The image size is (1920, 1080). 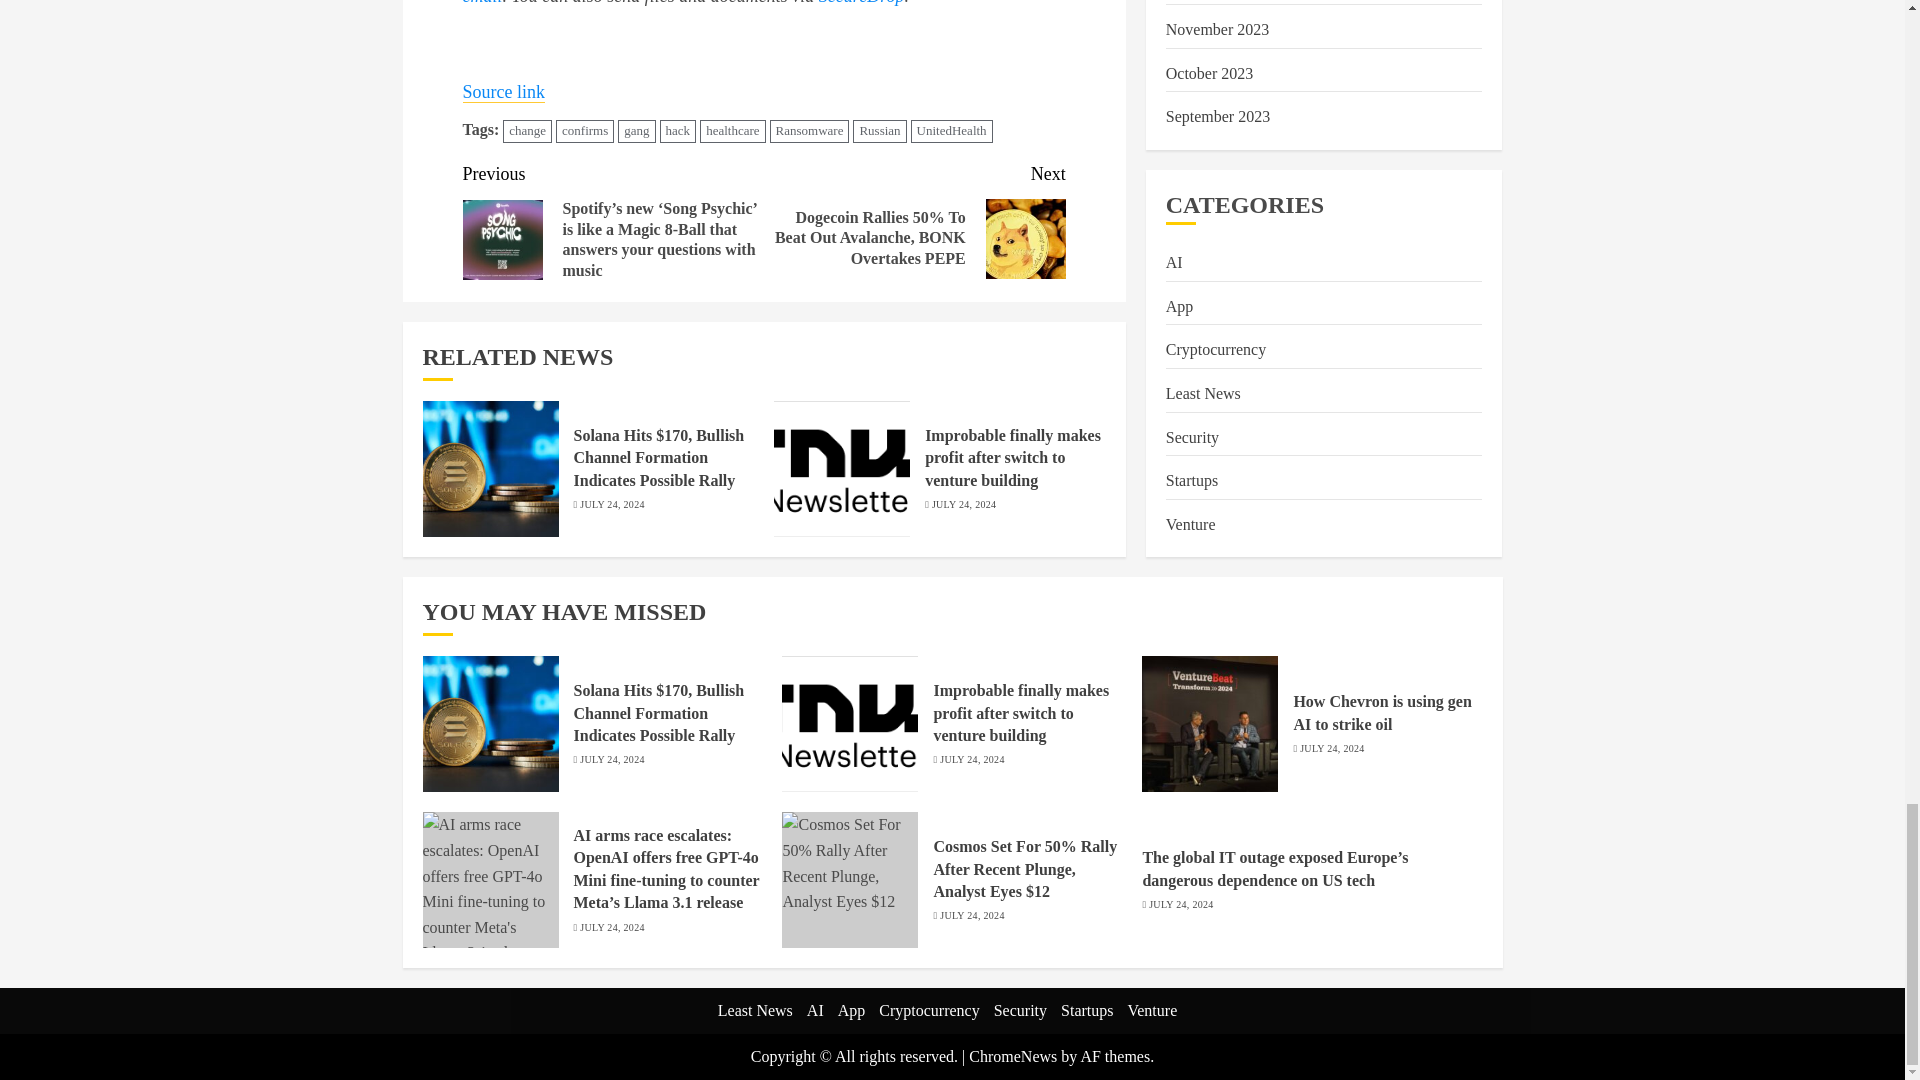 What do you see at coordinates (951, 130) in the screenshot?
I see `UnitedHealth` at bounding box center [951, 130].